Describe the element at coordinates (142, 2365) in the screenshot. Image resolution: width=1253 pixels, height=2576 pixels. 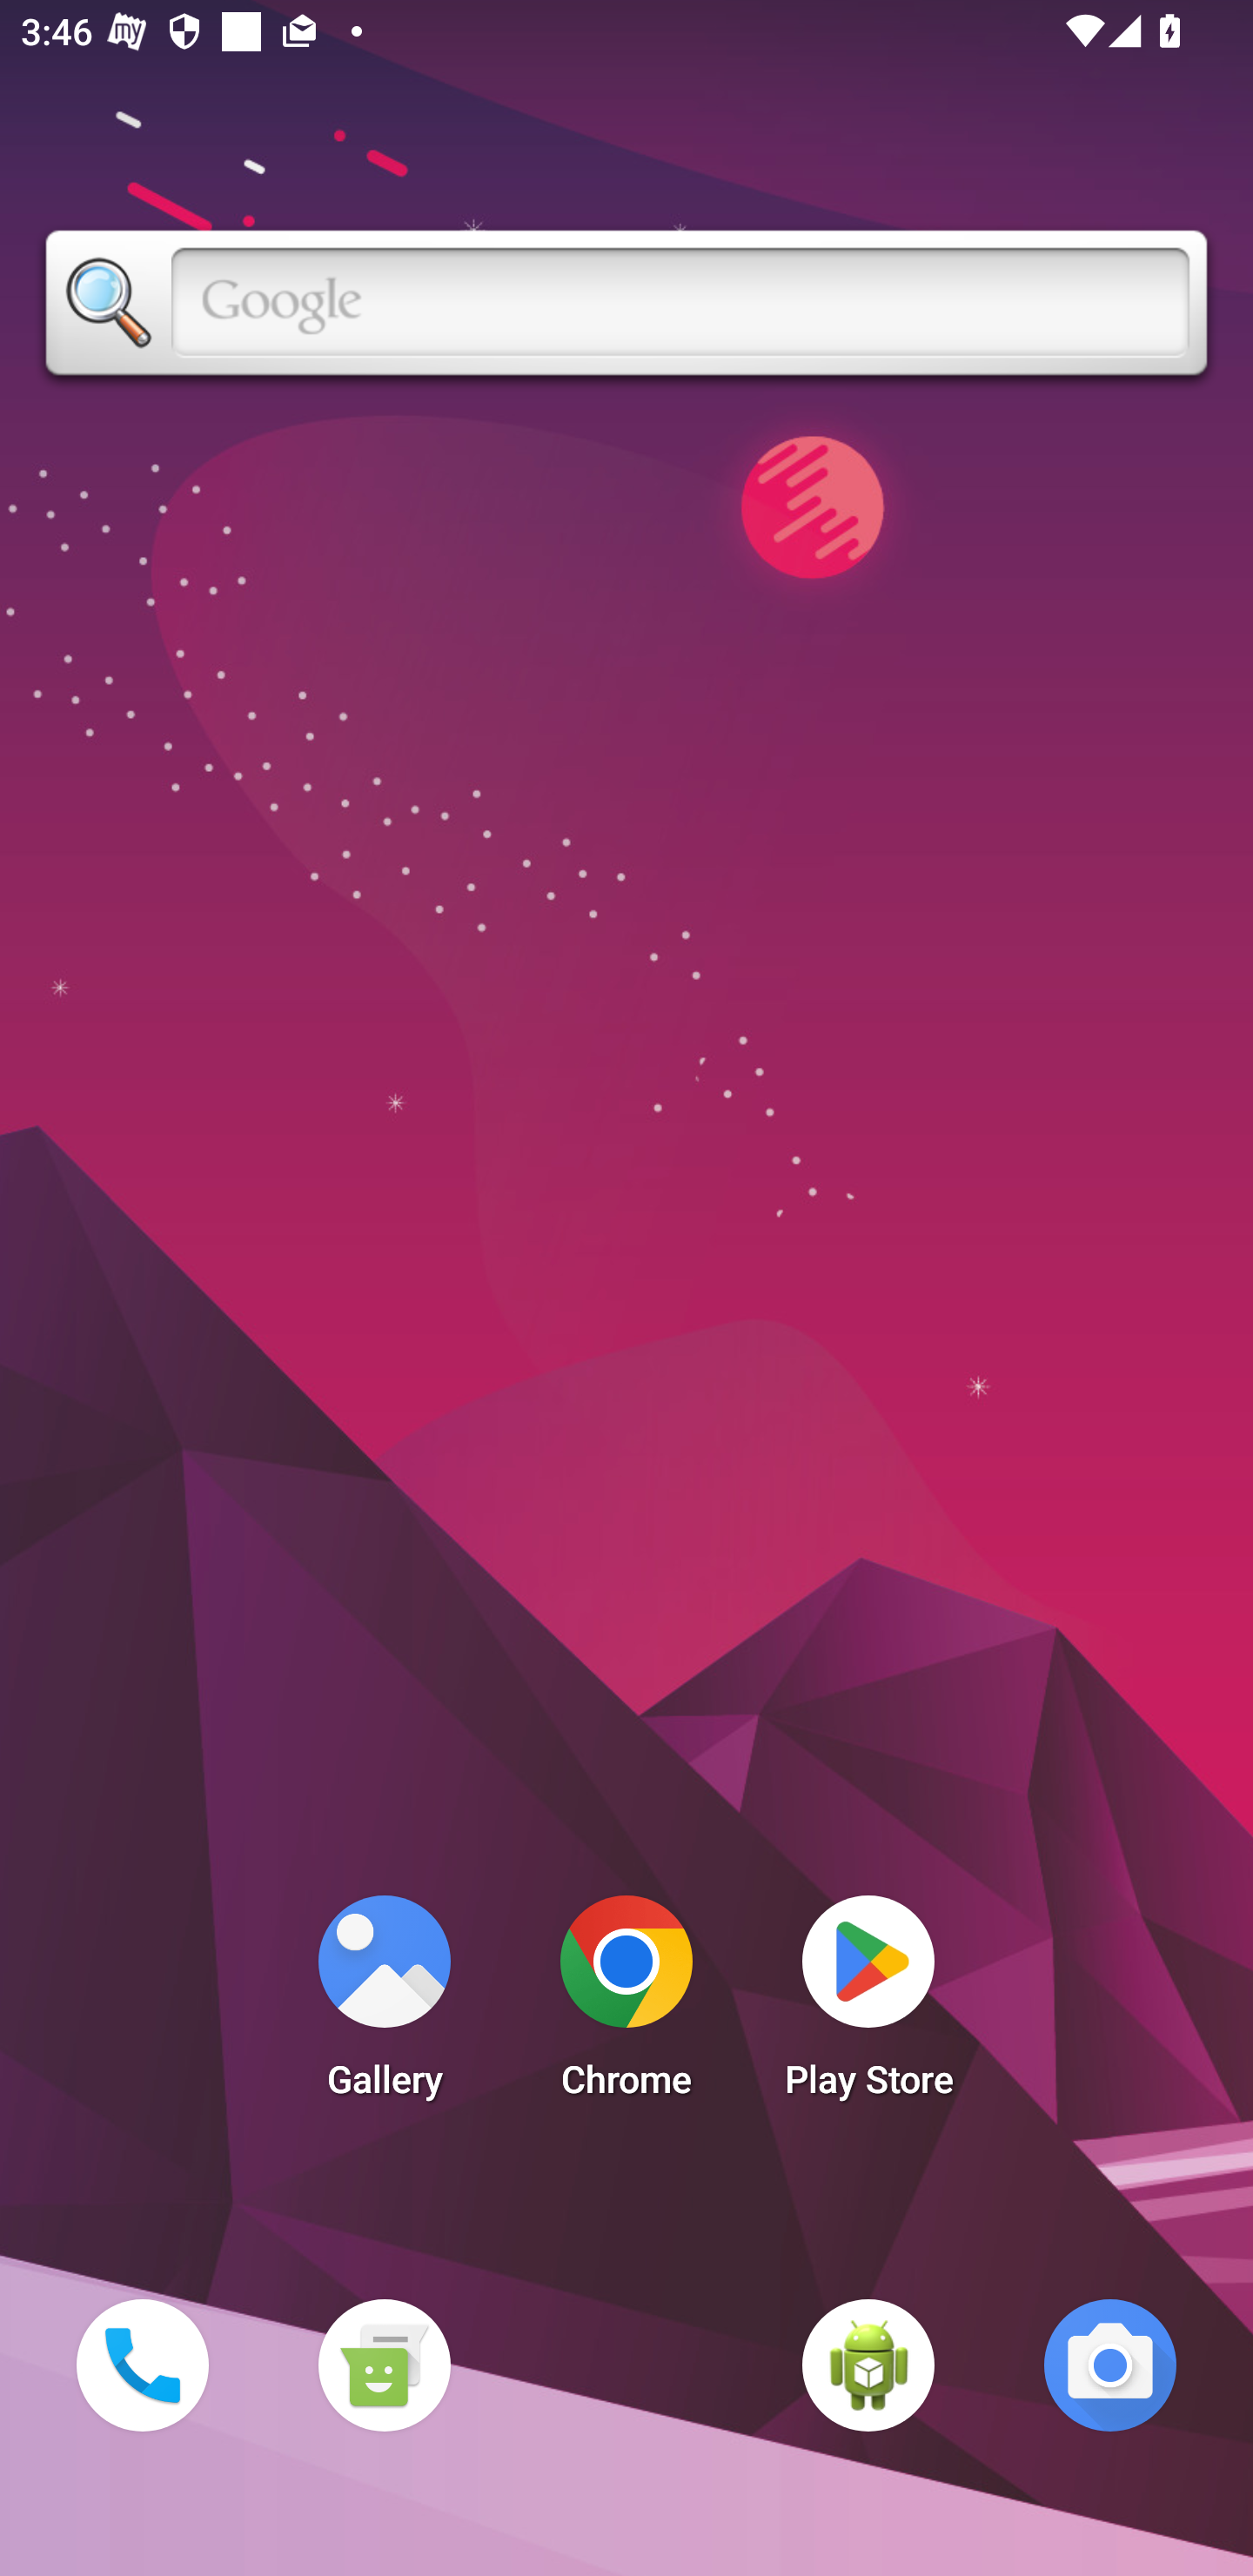
I see `Phone` at that location.